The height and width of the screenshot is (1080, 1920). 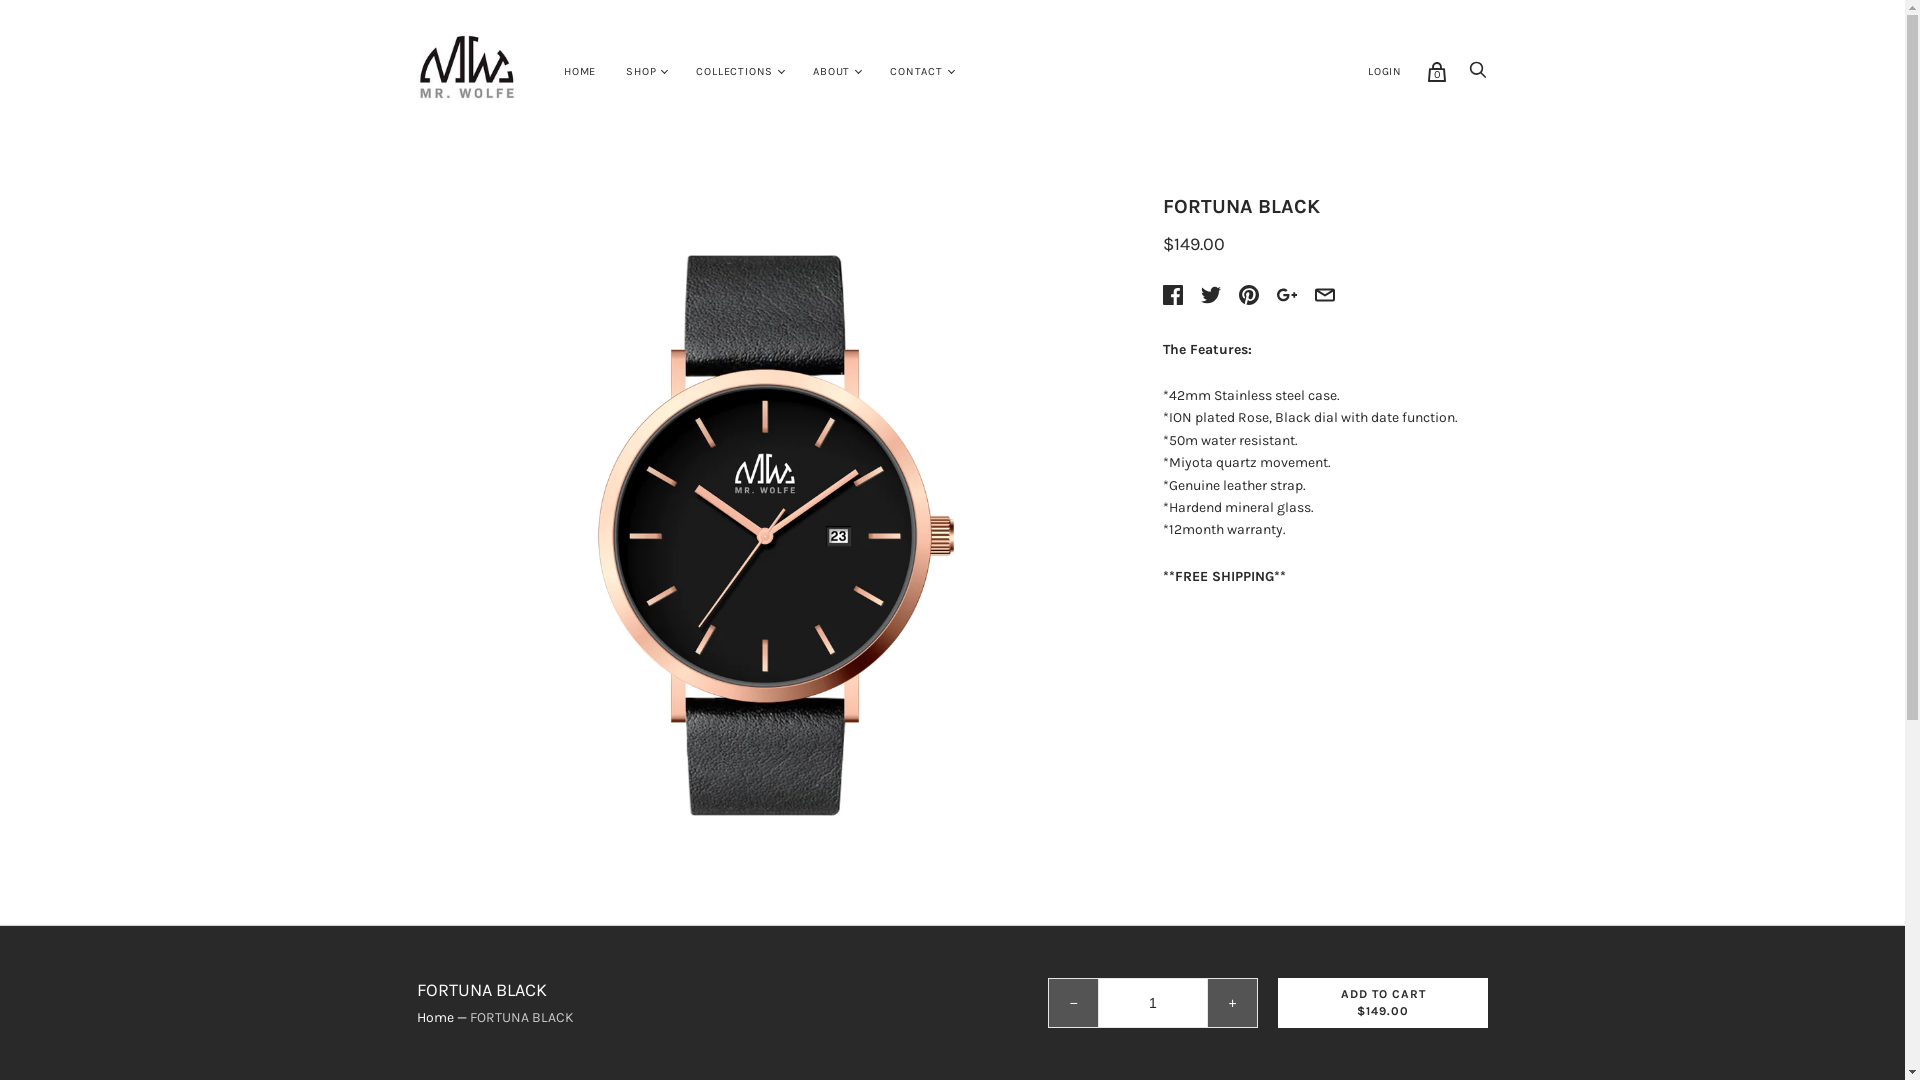 What do you see at coordinates (1437, 72) in the screenshot?
I see `0` at bounding box center [1437, 72].